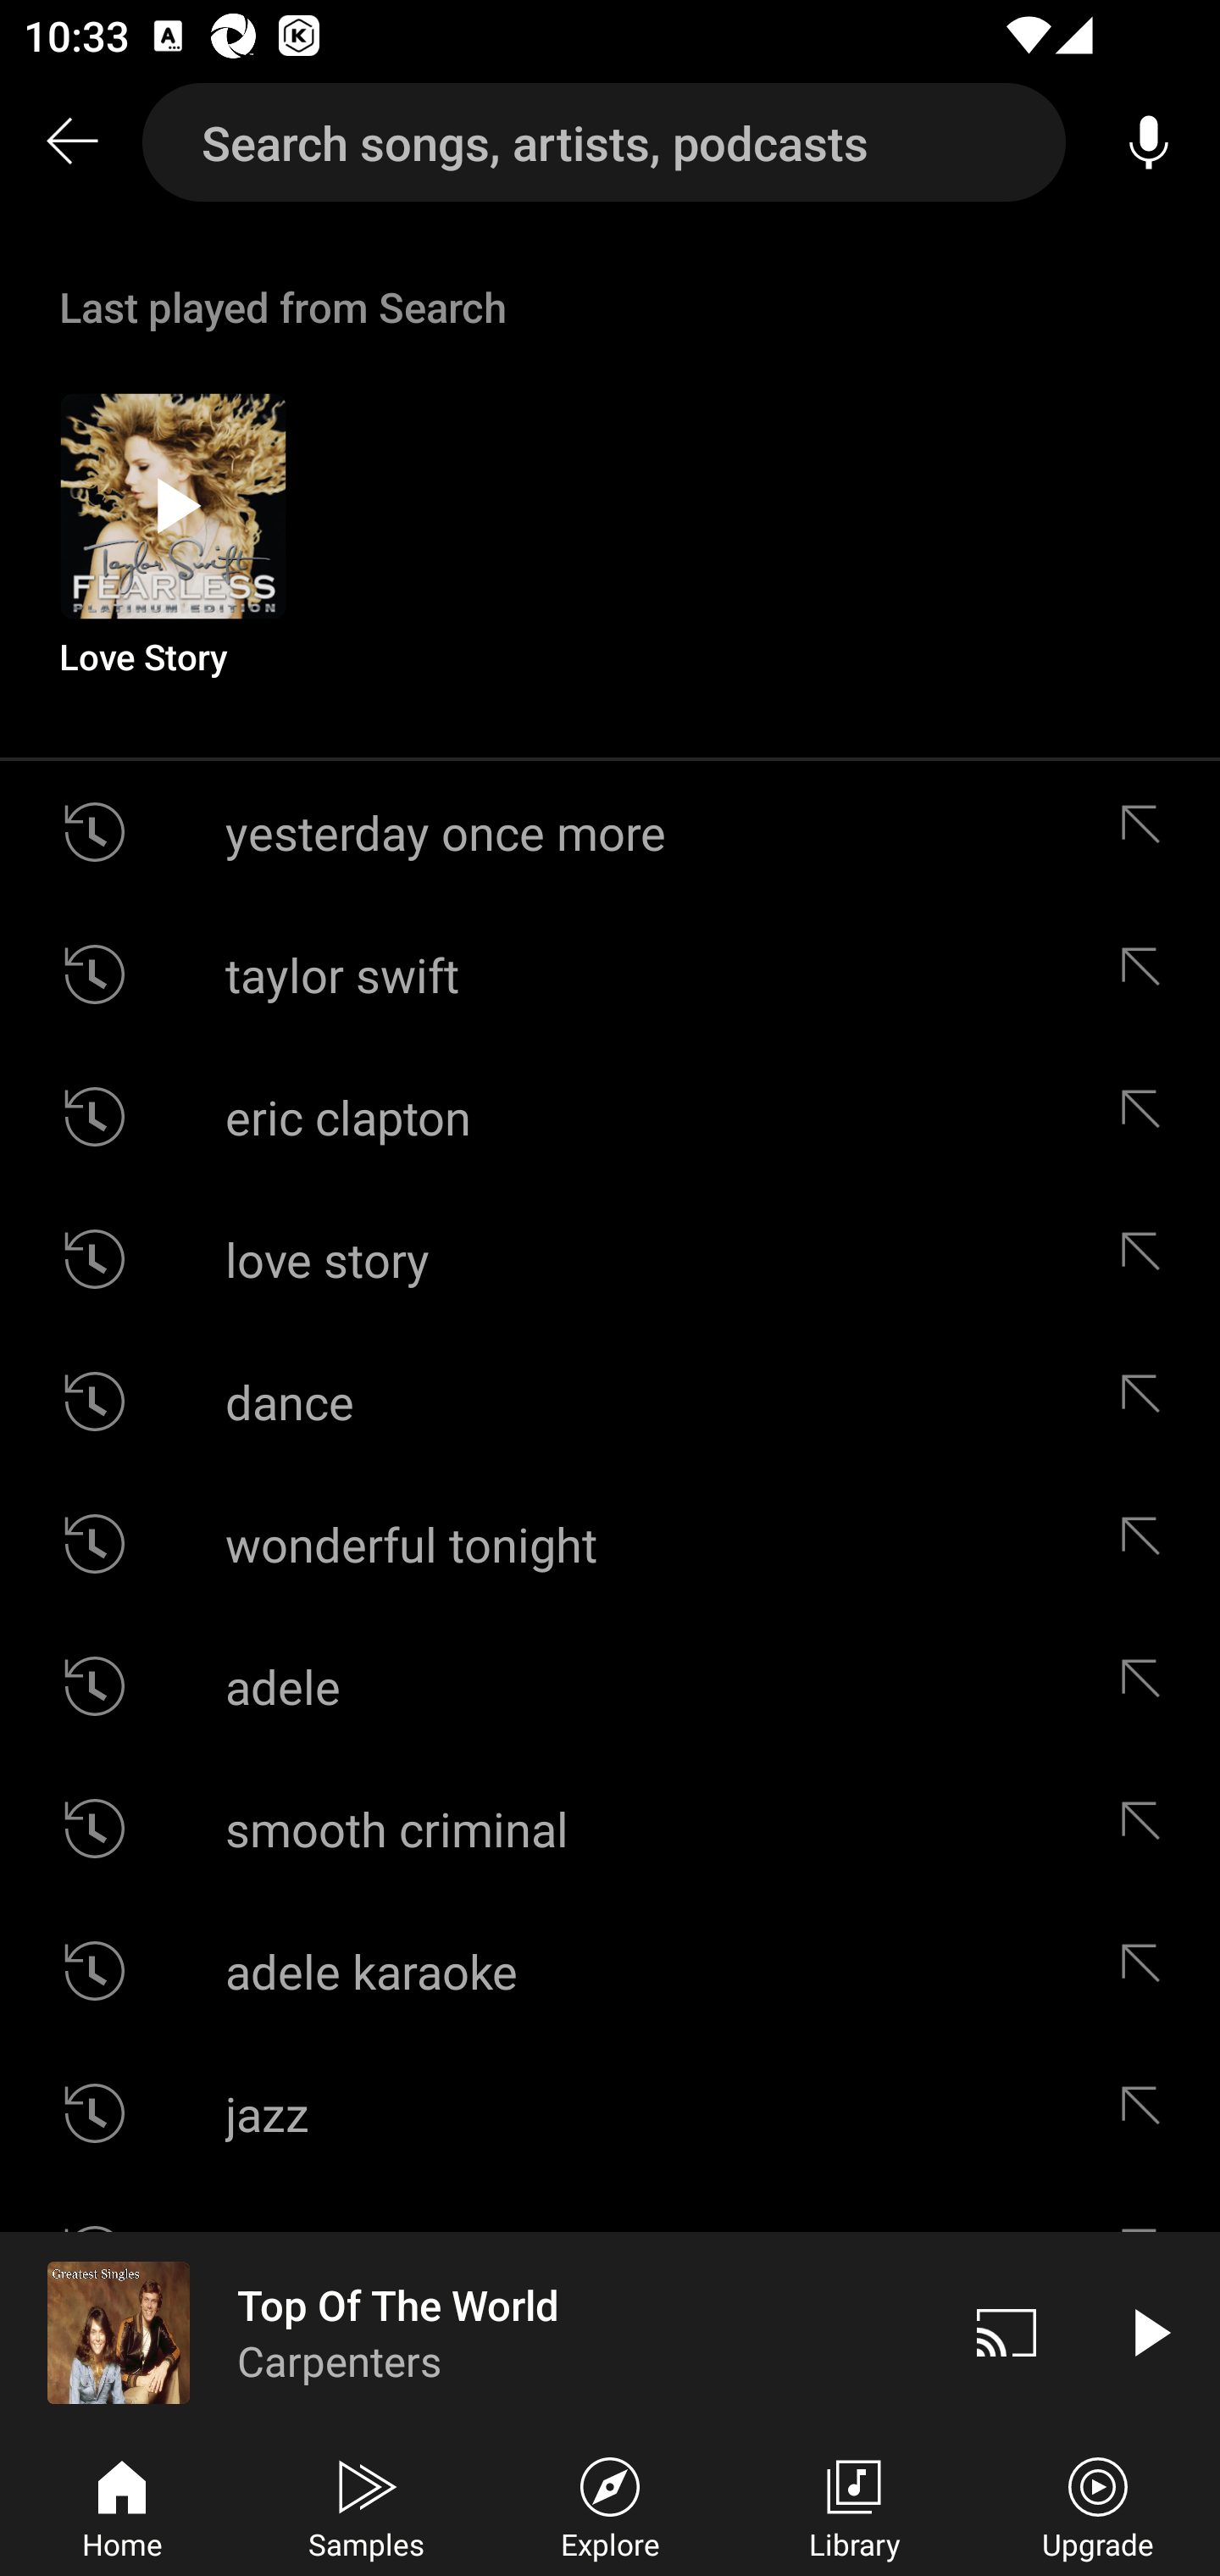 The image size is (1220, 2576). What do you see at coordinates (1149, 2332) in the screenshot?
I see `Play video` at bounding box center [1149, 2332].